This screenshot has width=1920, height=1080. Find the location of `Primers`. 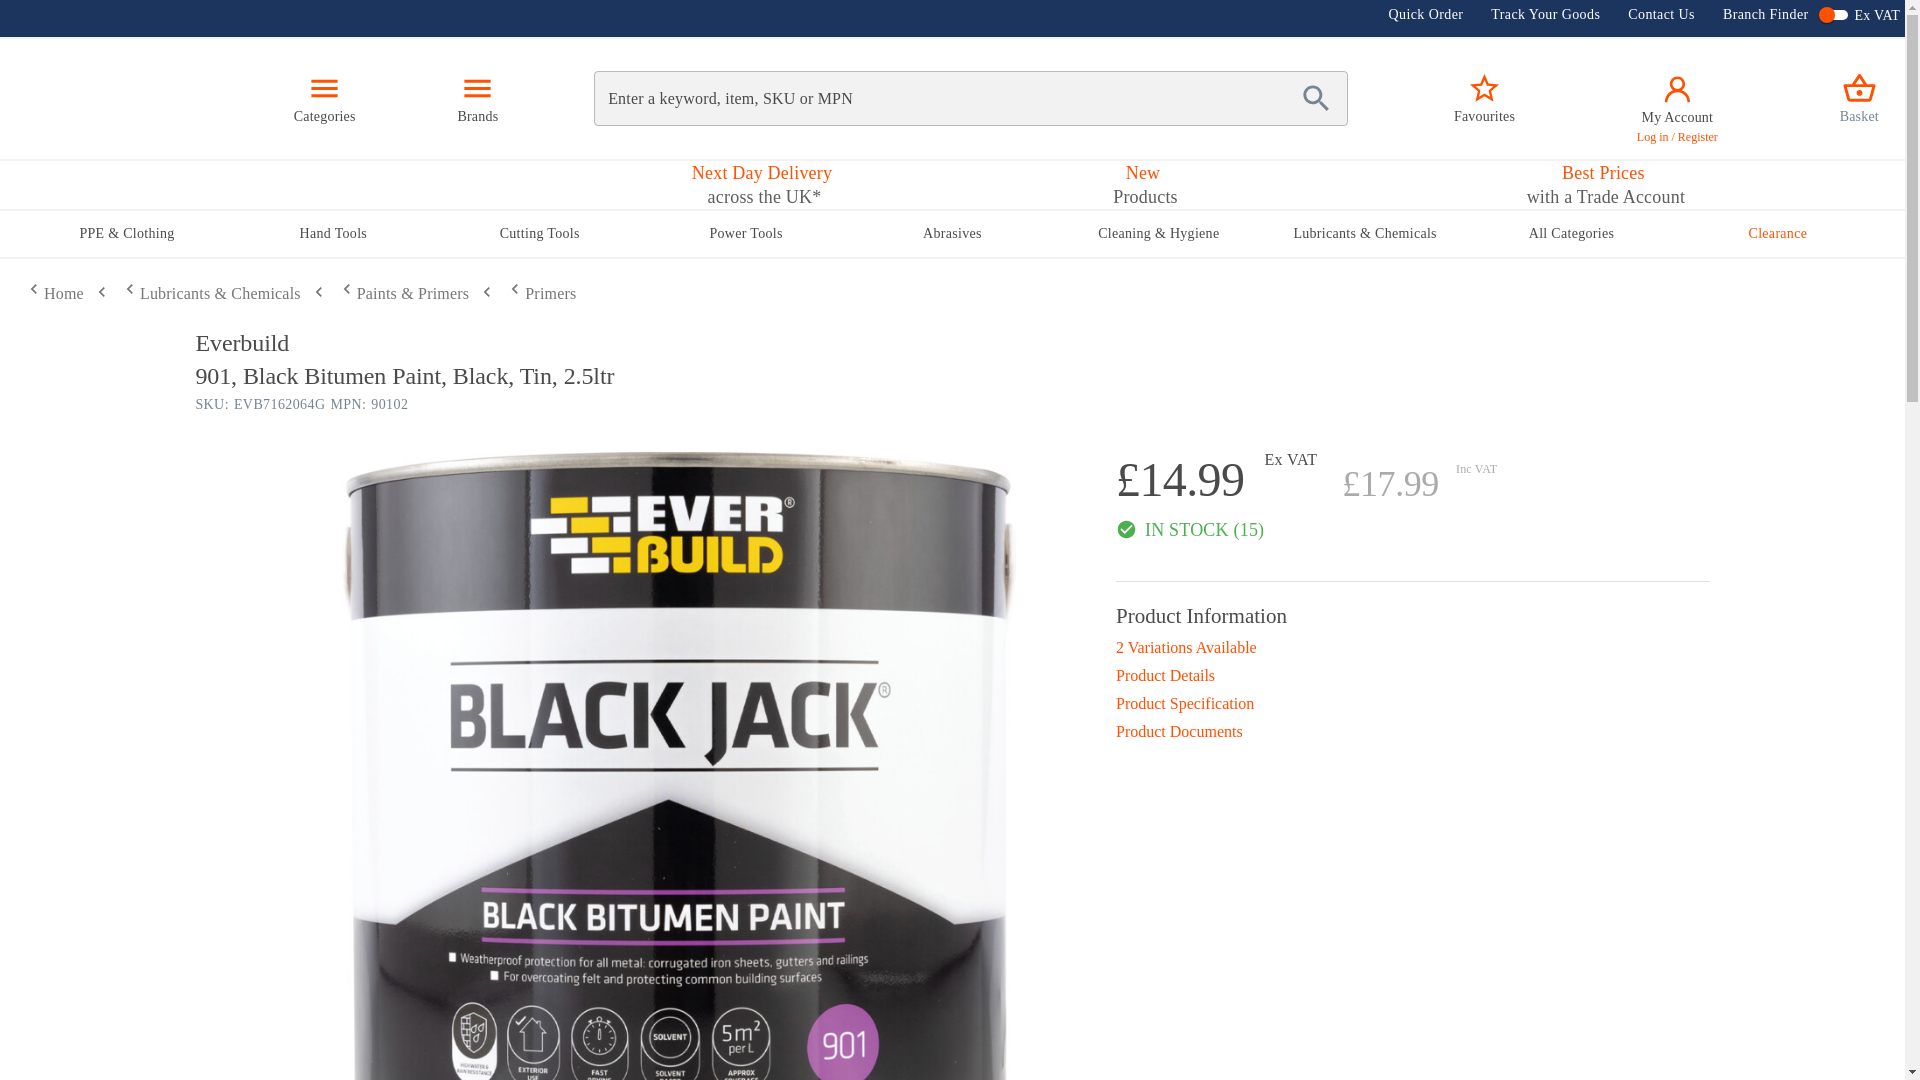

Primers is located at coordinates (54, 294).